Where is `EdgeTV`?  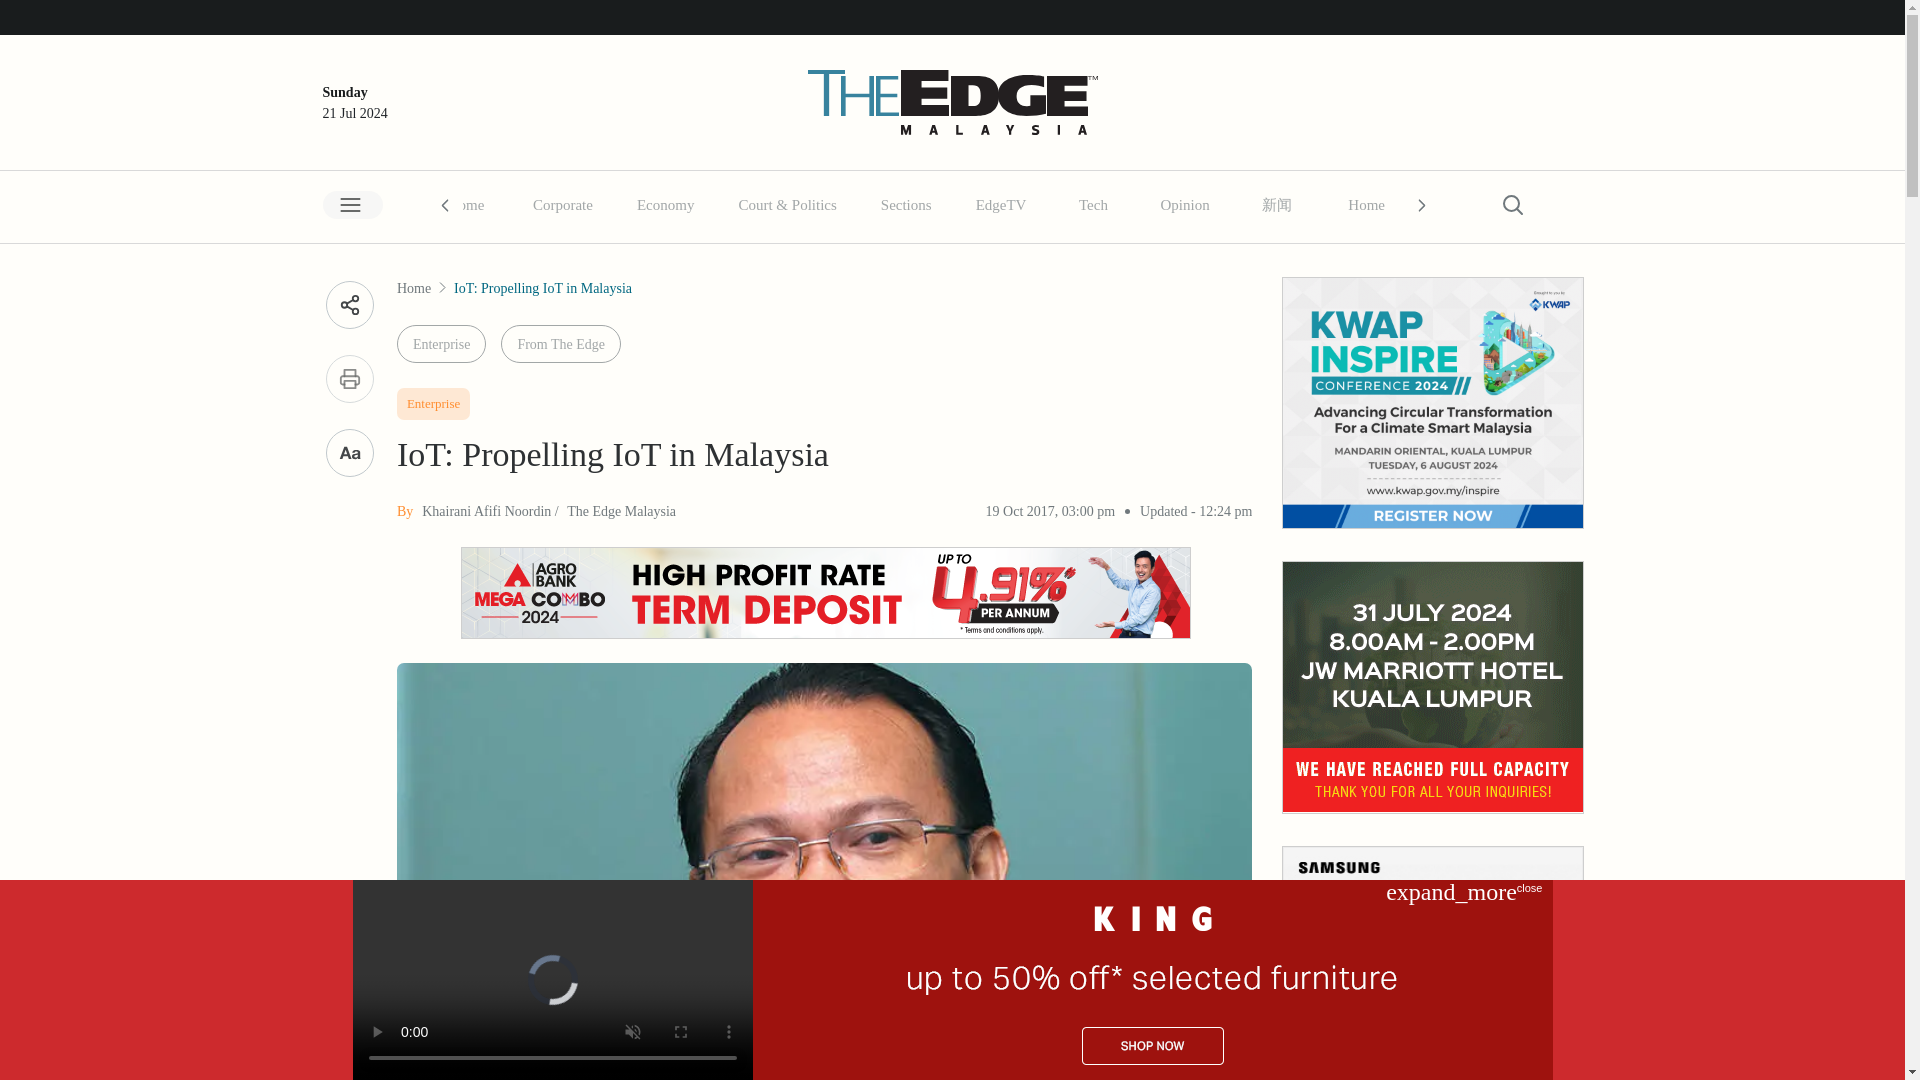 EdgeTV is located at coordinates (1011, 203).